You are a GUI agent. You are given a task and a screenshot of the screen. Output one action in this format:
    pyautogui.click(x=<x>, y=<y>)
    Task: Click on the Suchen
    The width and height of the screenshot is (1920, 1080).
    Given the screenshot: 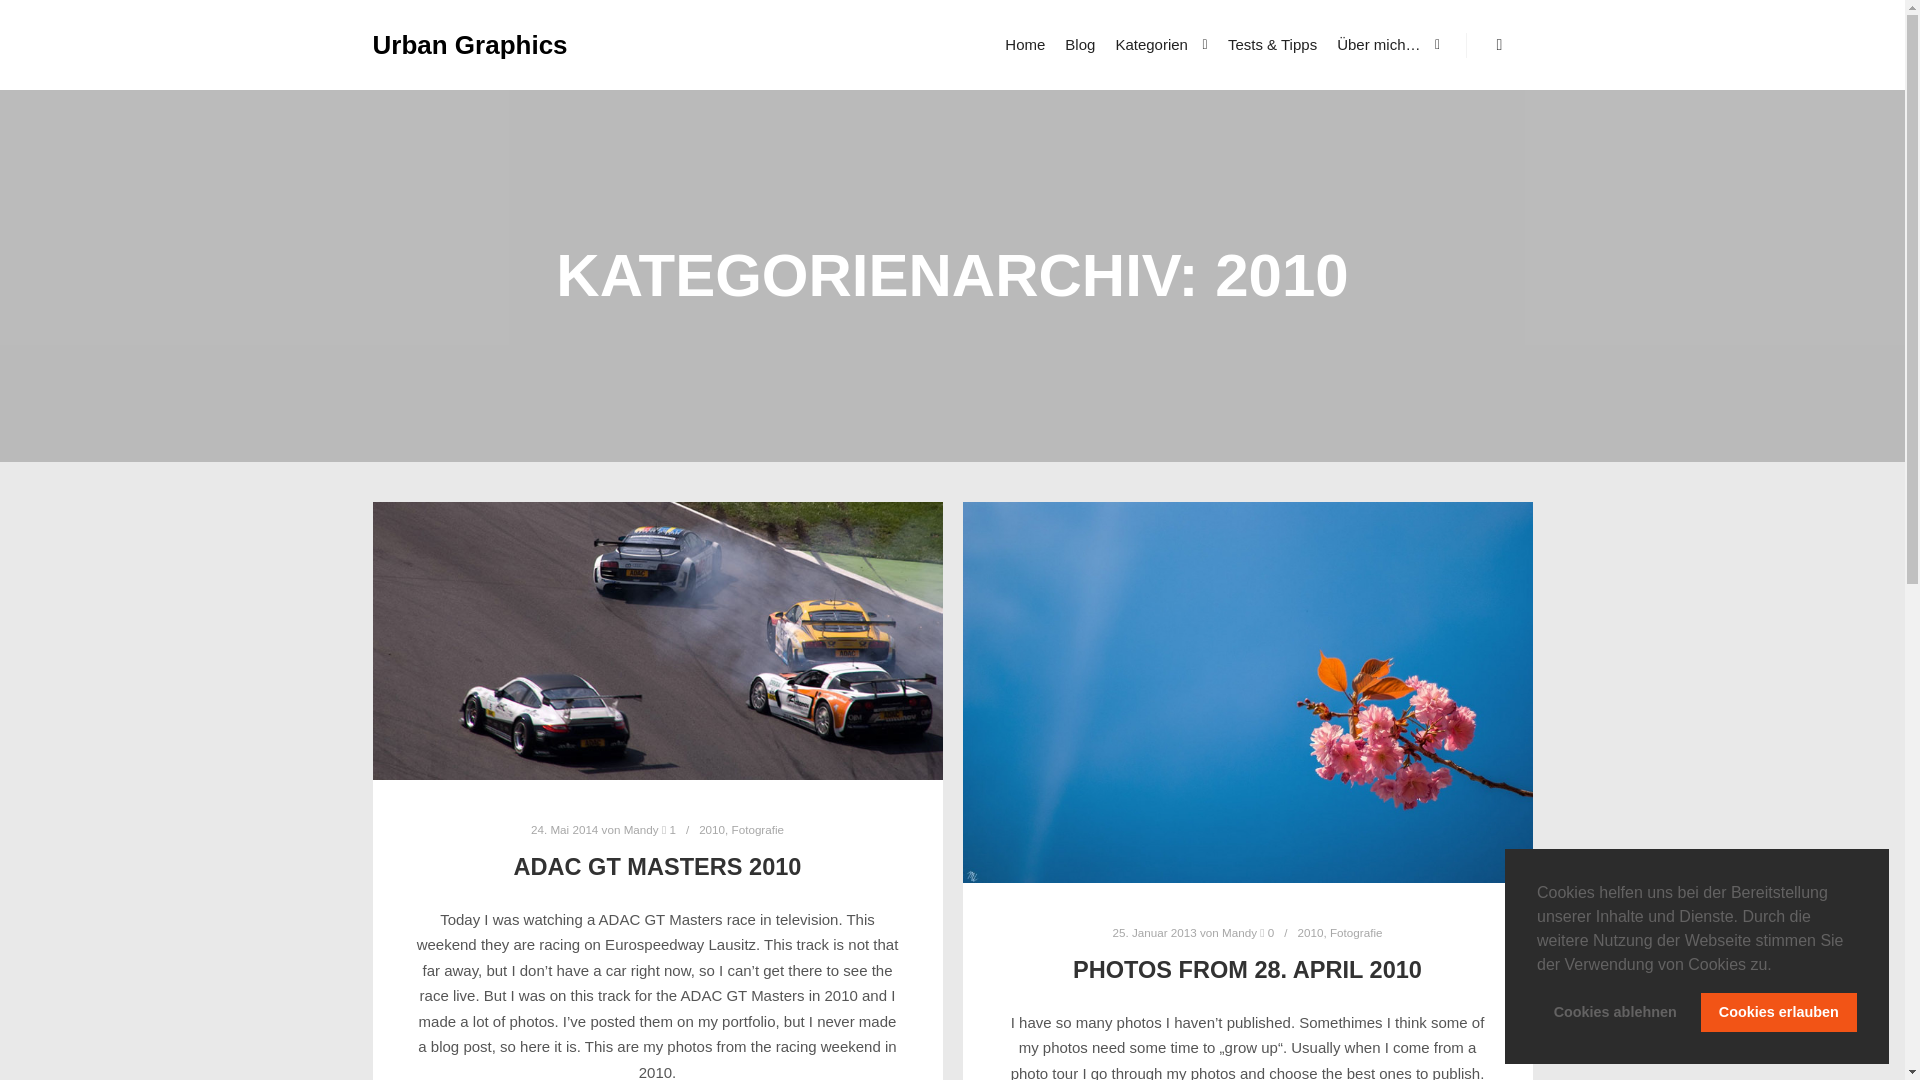 What is the action you would take?
    pyautogui.click(x=1500, y=45)
    